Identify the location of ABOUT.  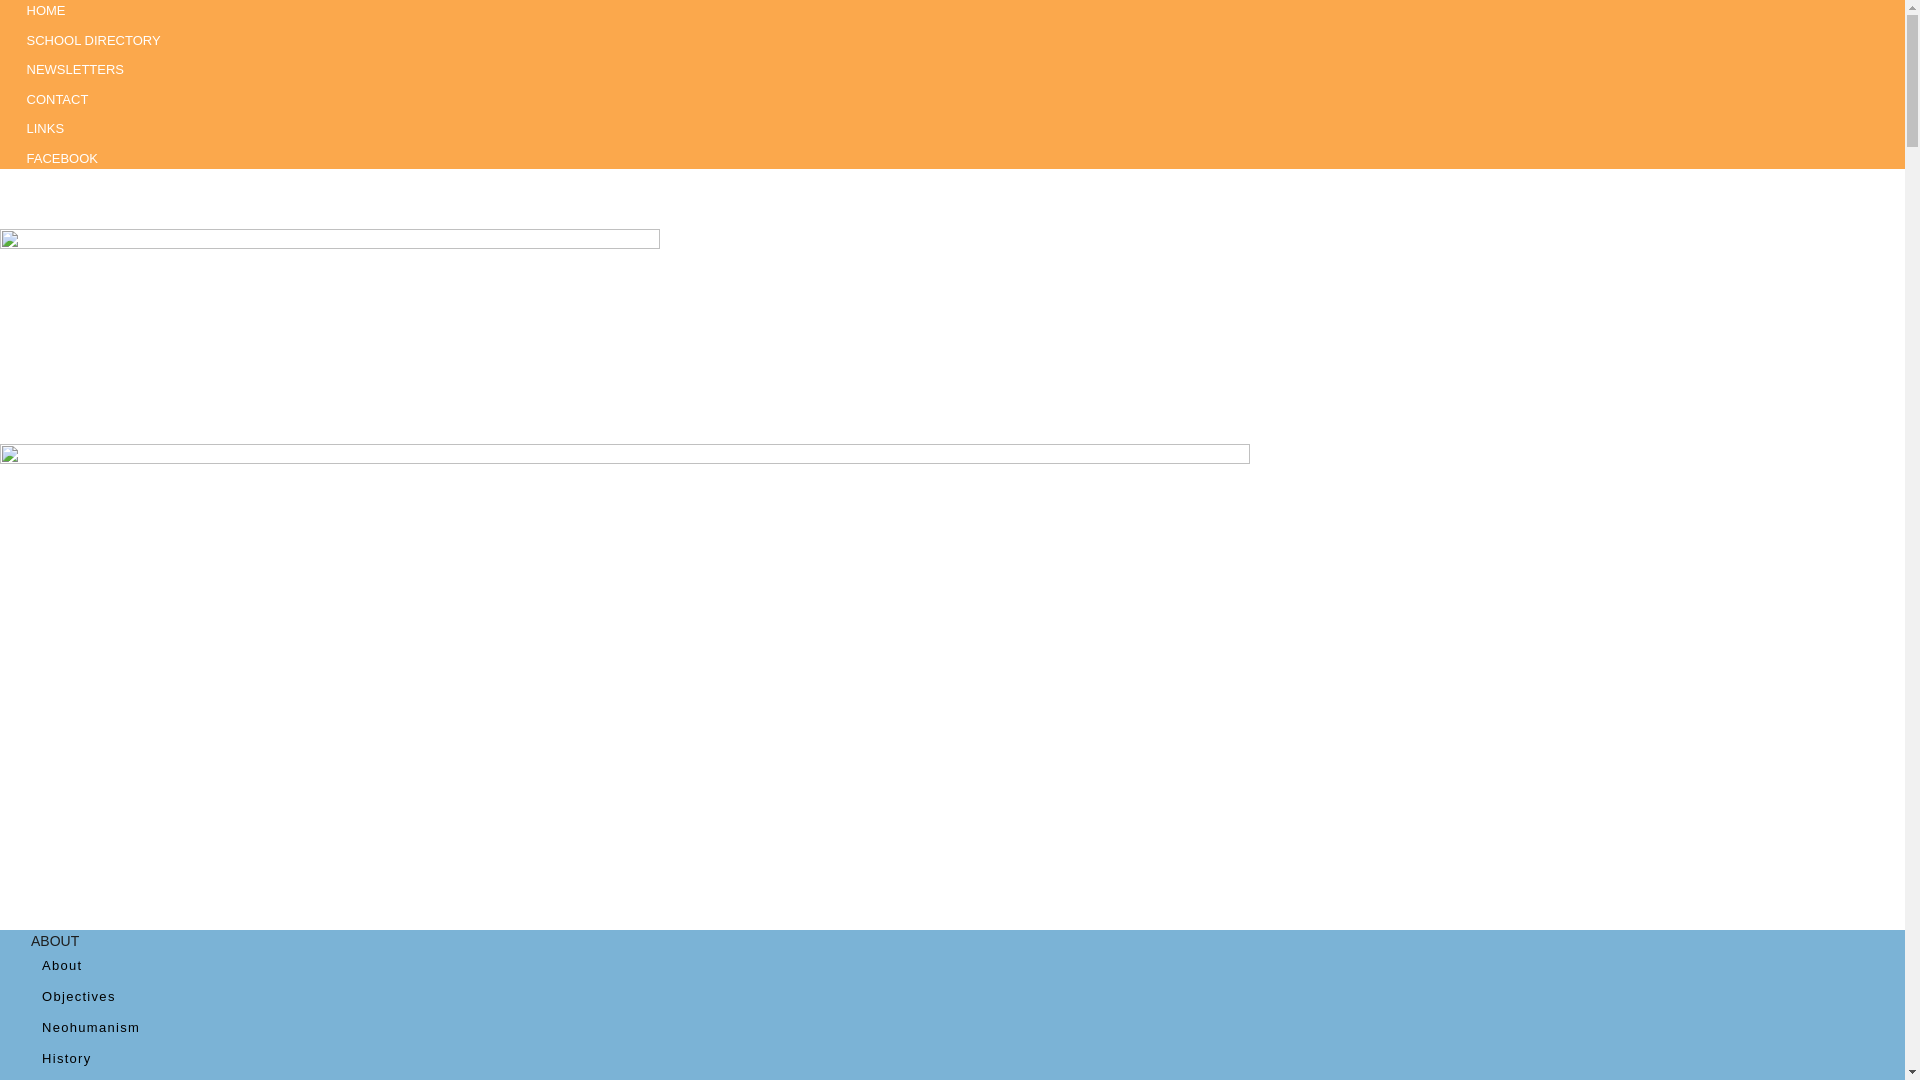
(54, 941).